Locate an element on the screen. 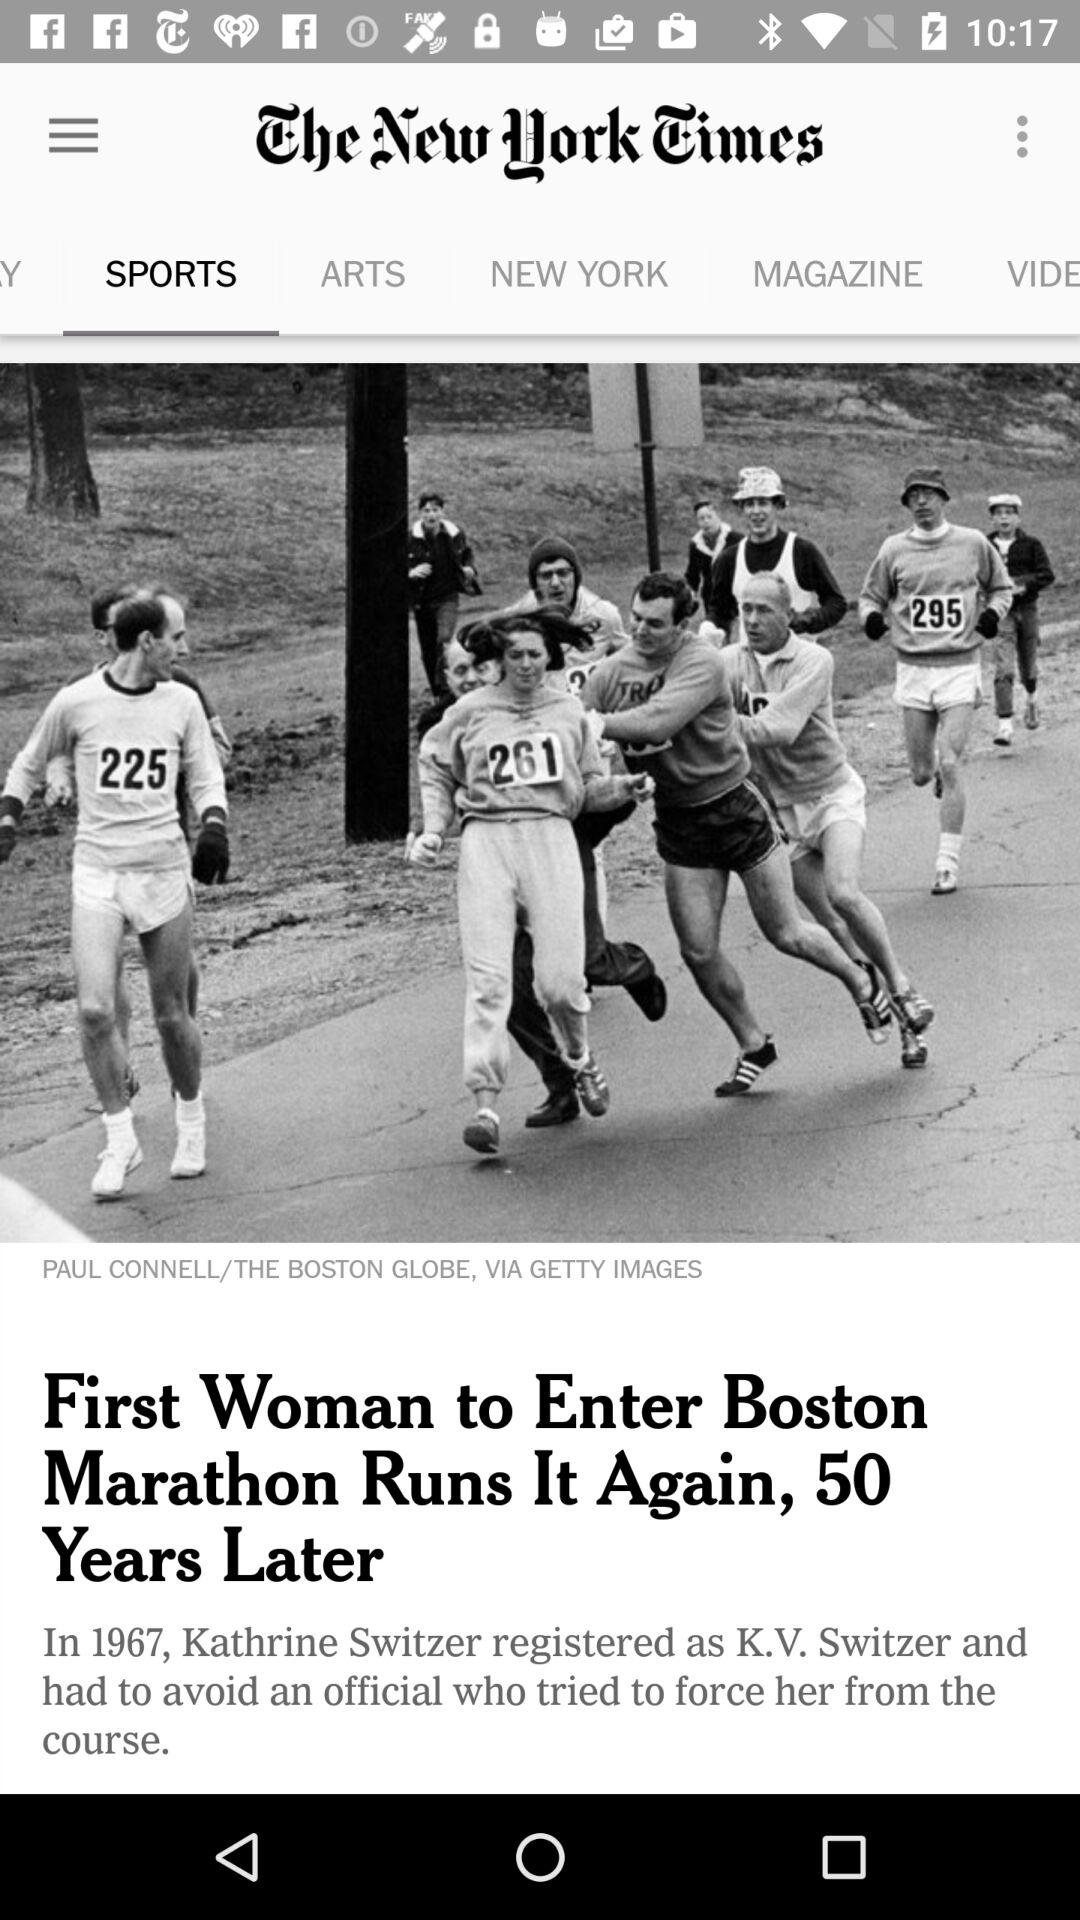 The width and height of the screenshot is (1080, 1920). swipe to arts is located at coordinates (362, 272).